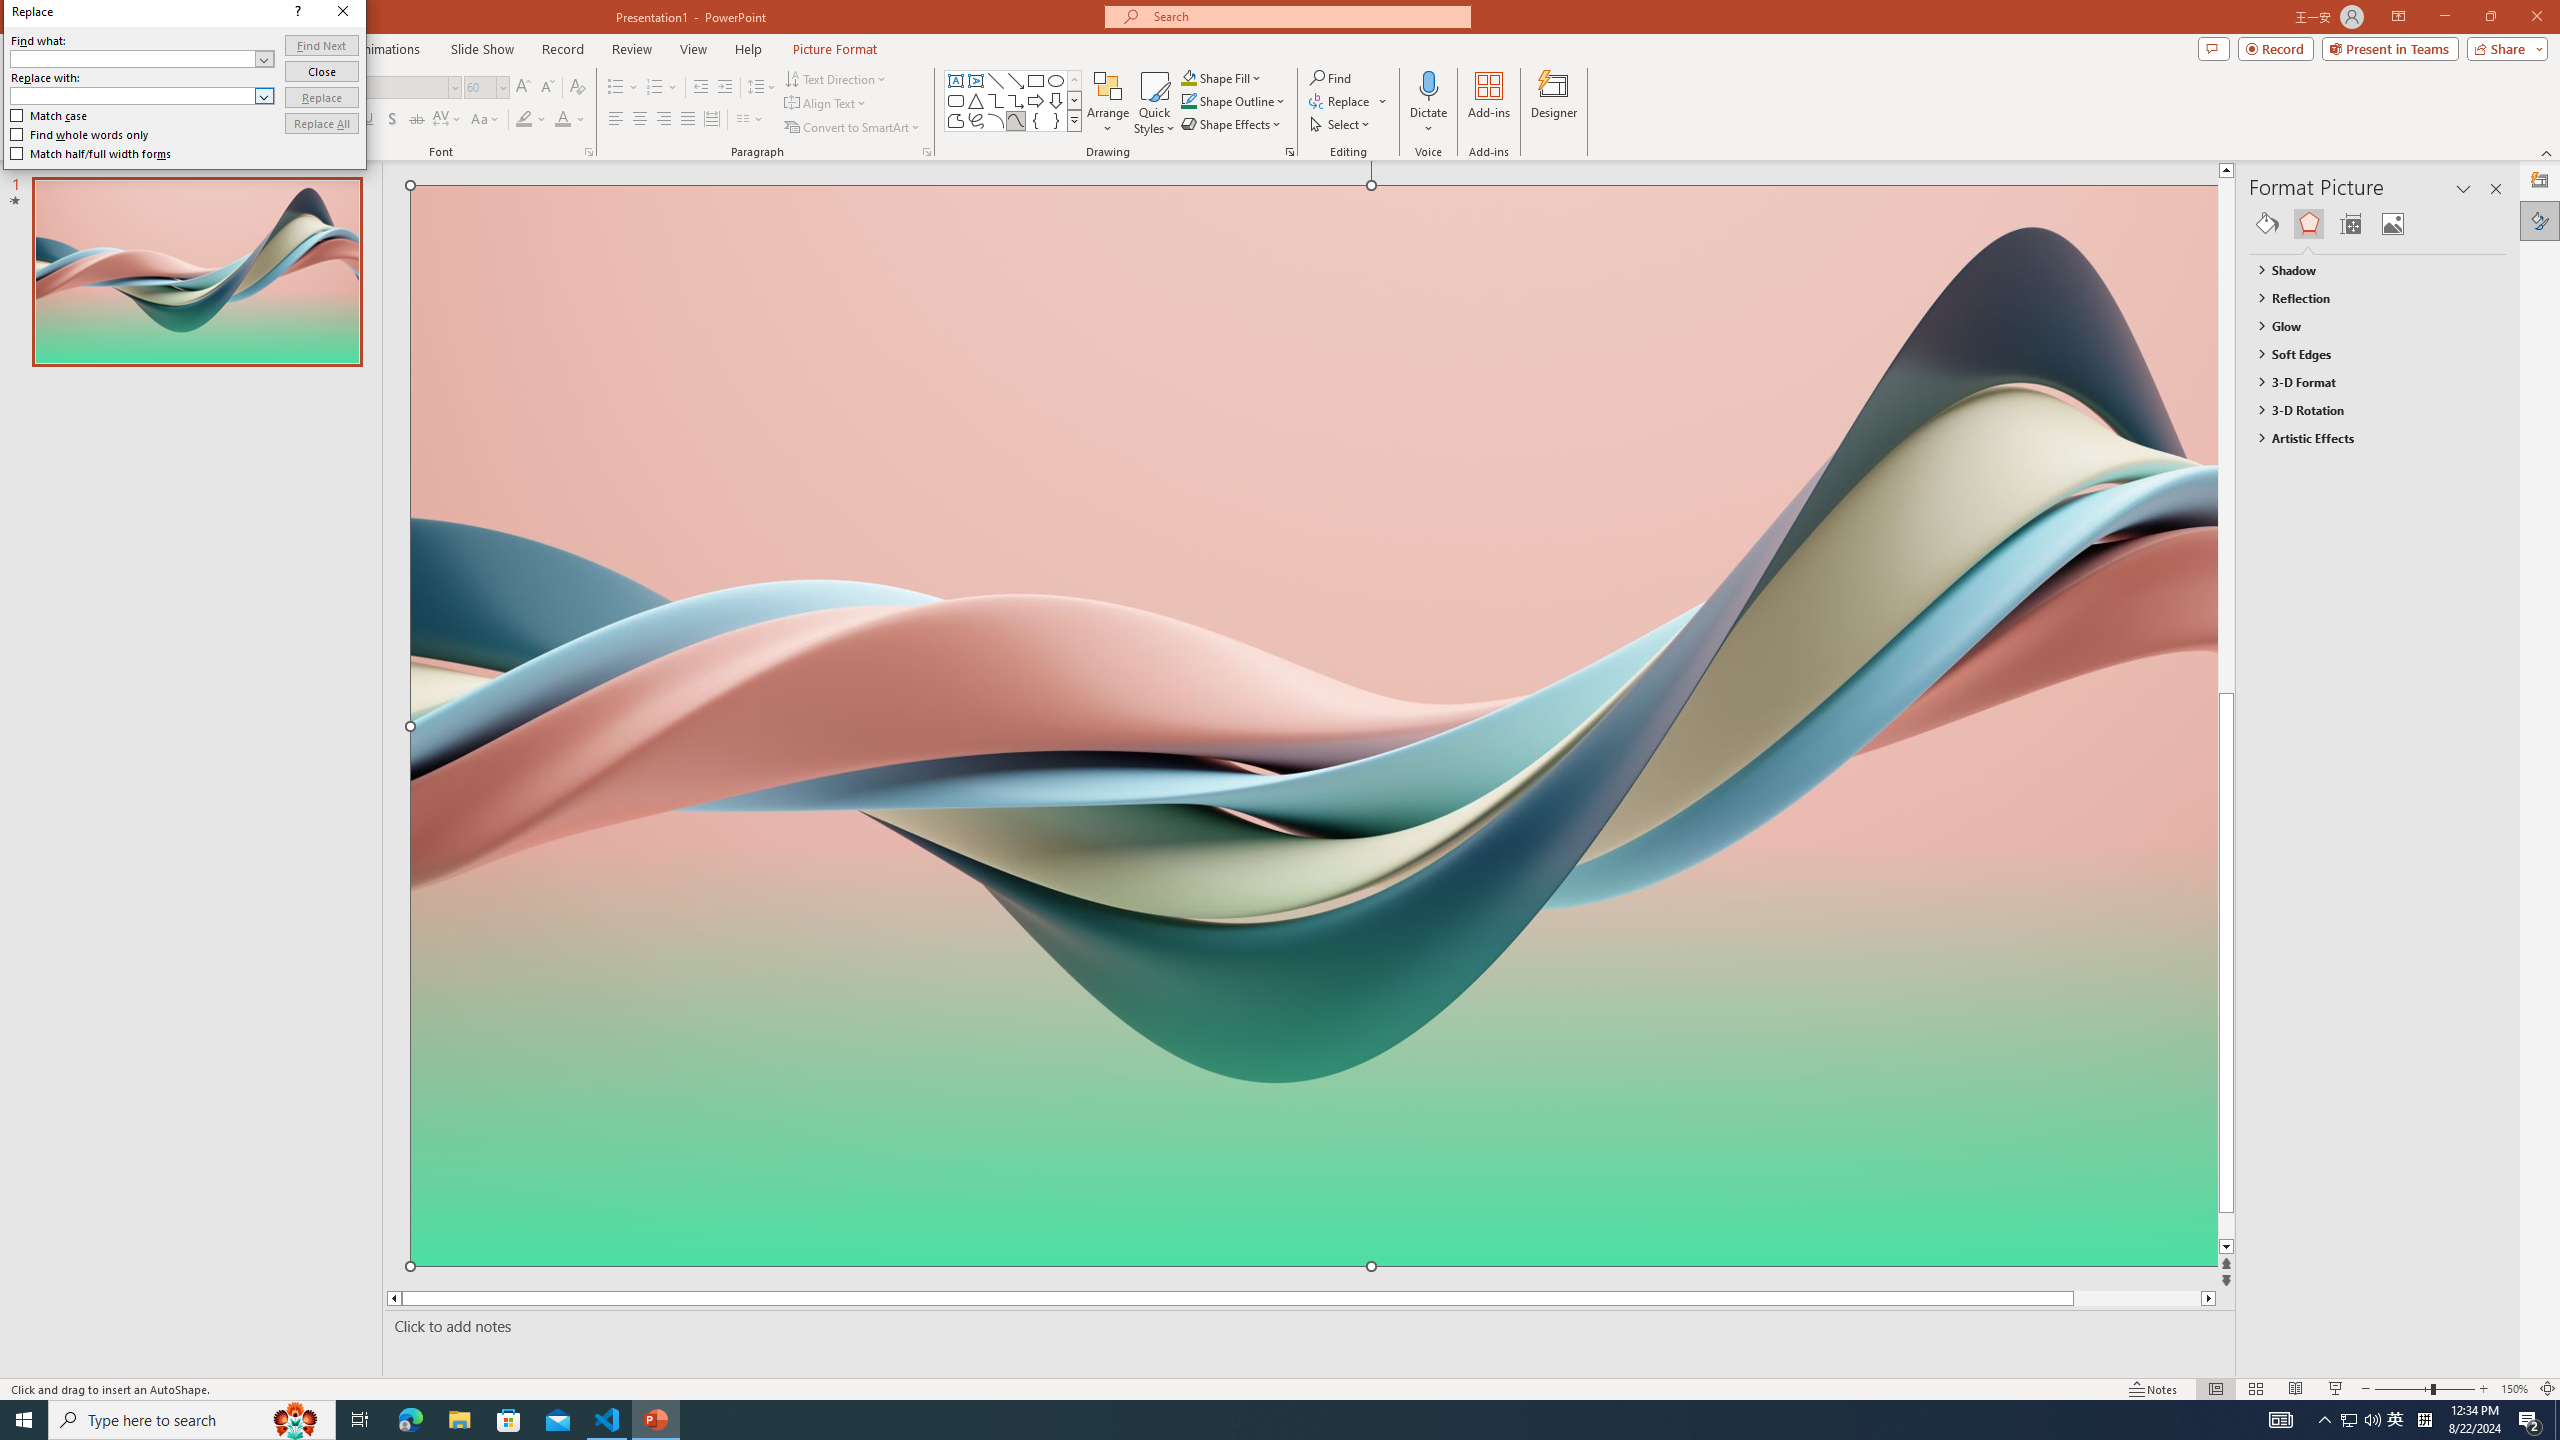  I want to click on Select, so click(1341, 124).